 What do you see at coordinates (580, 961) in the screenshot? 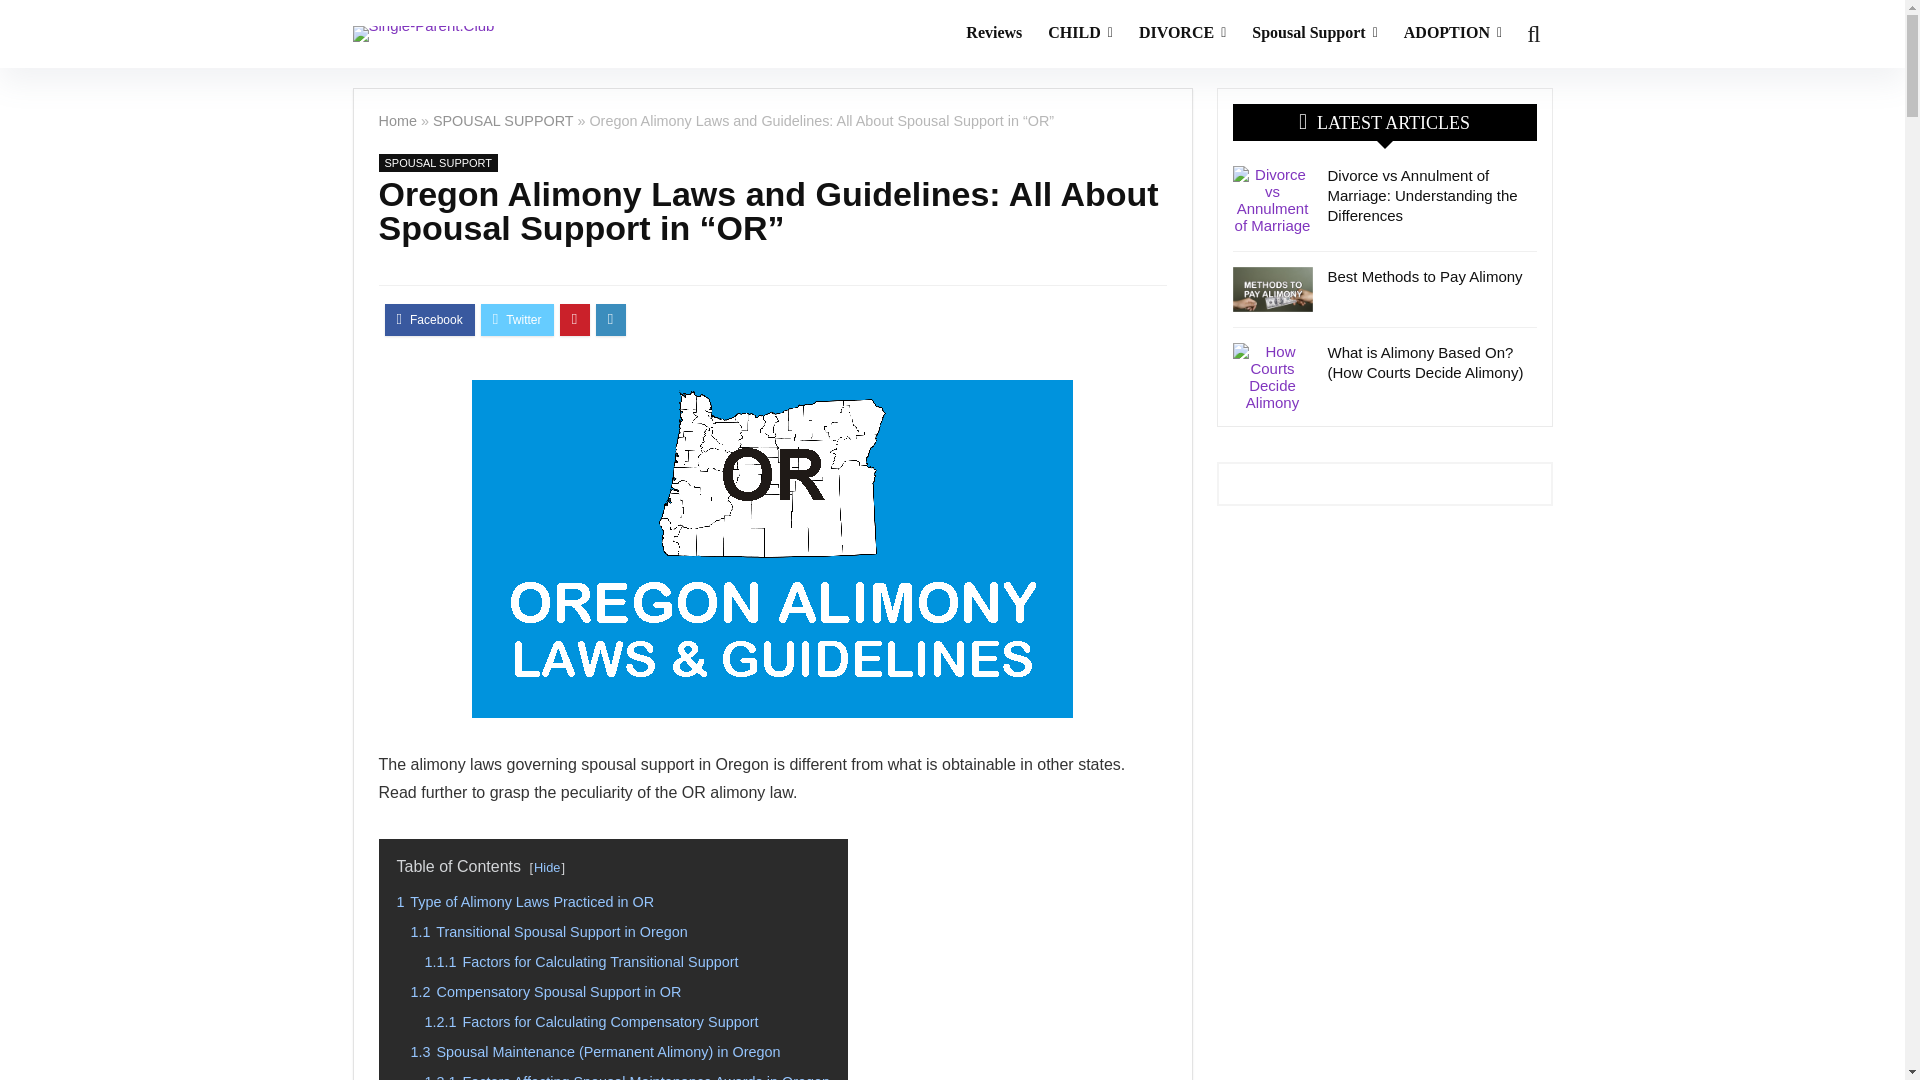
I see `1.1.1 Factors for Calculating Transitional Support` at bounding box center [580, 961].